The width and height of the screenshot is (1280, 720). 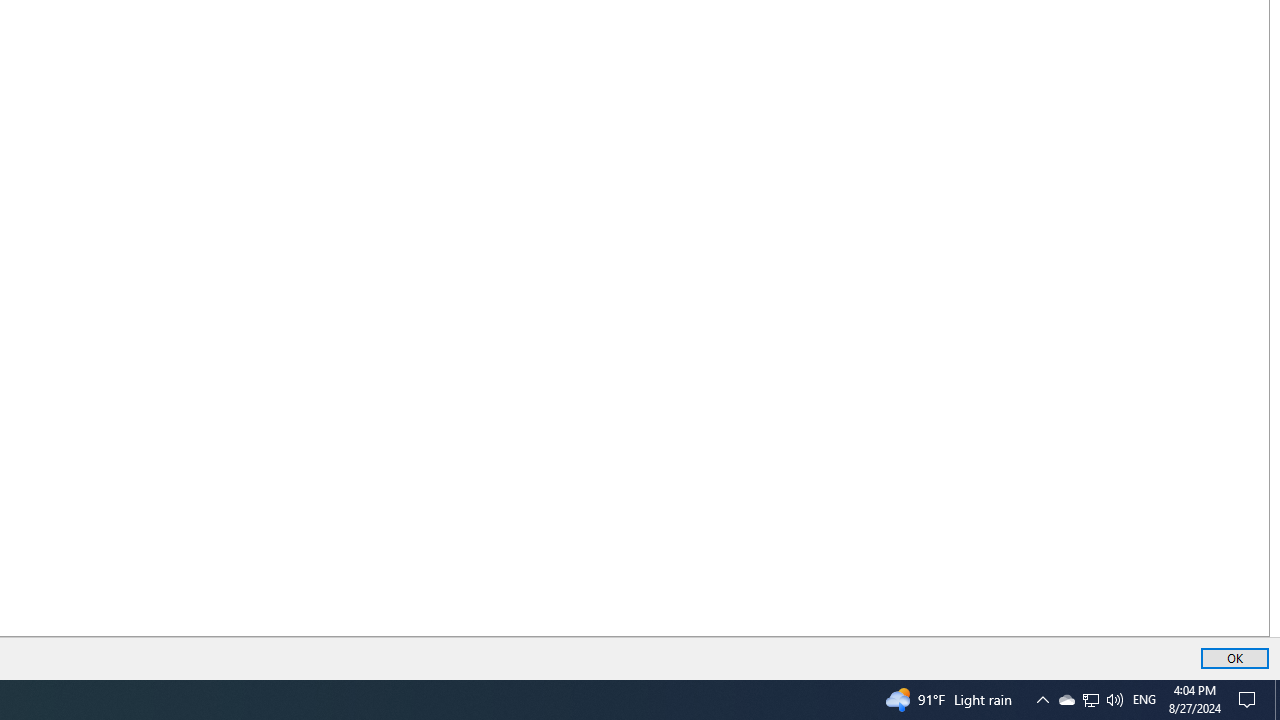 I want to click on OK, so click(x=1234, y=658).